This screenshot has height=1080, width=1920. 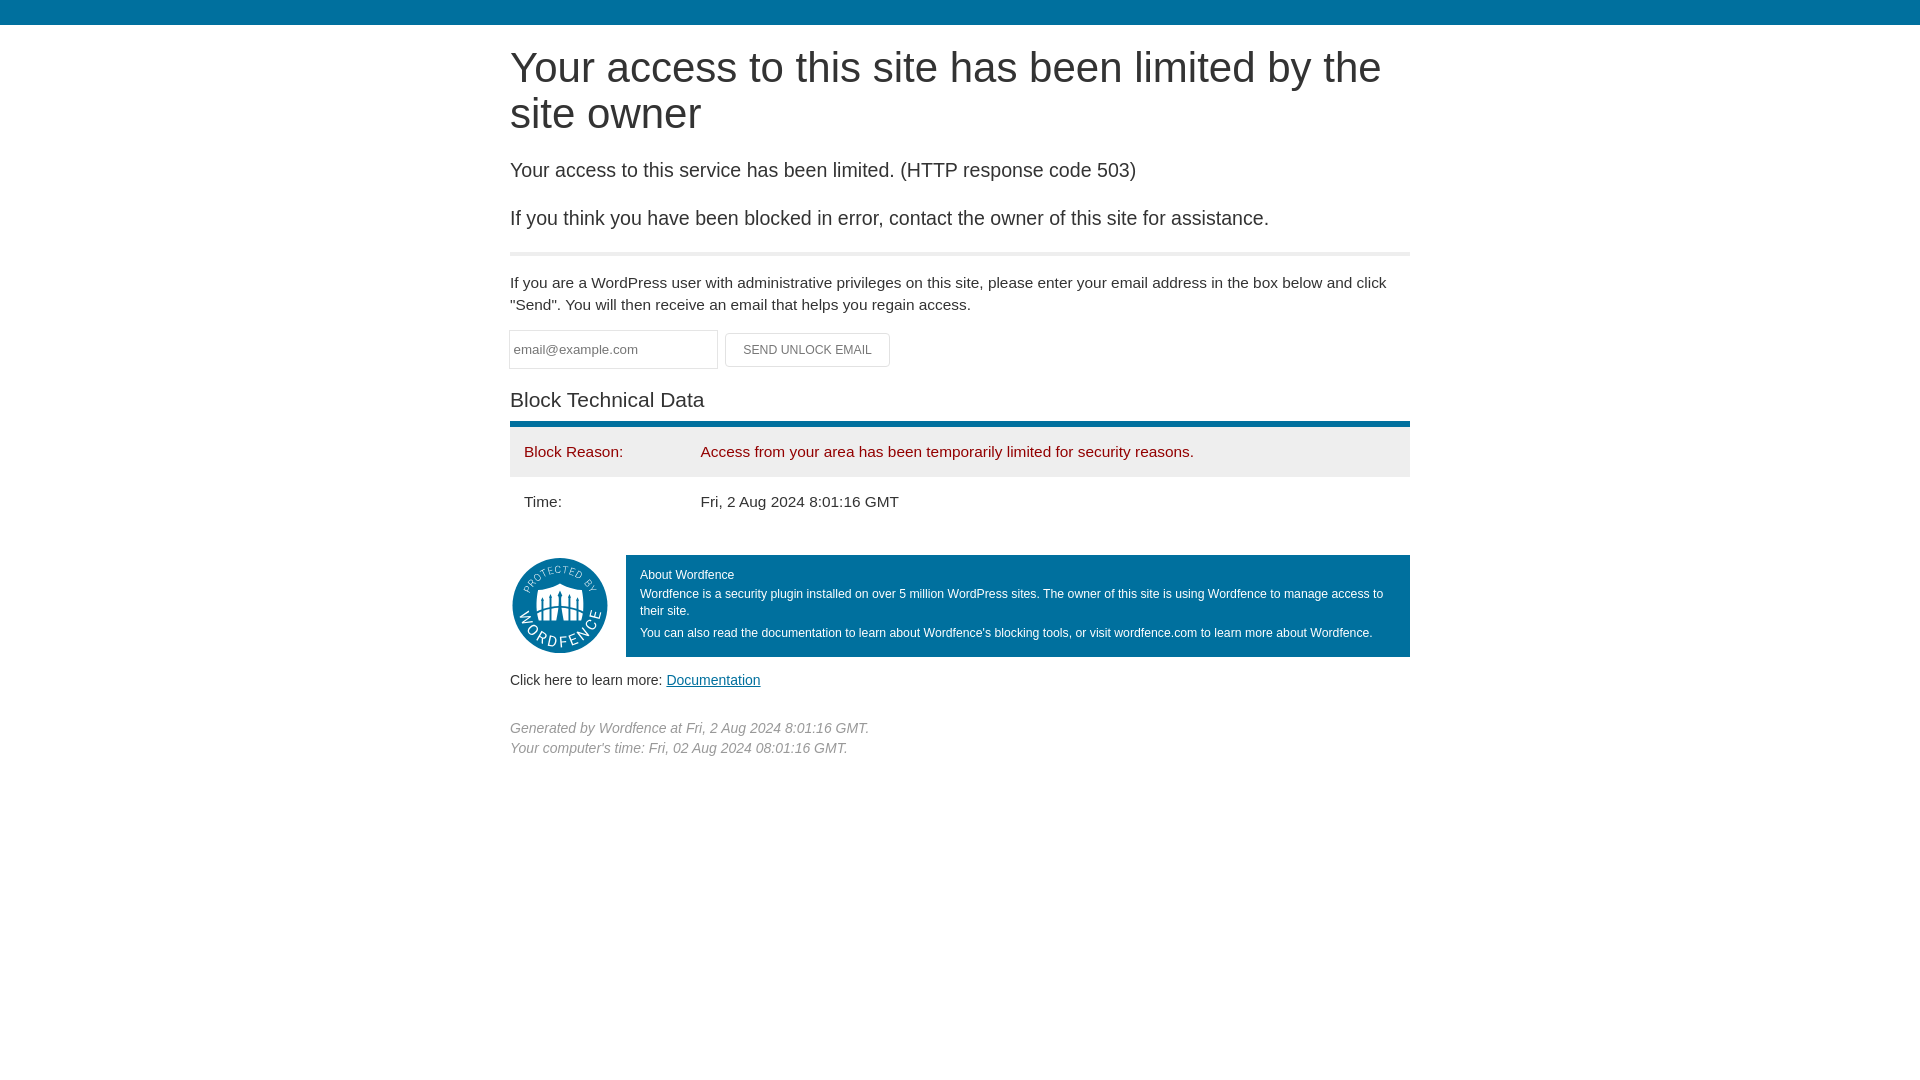 What do you see at coordinates (713, 679) in the screenshot?
I see `Documentation` at bounding box center [713, 679].